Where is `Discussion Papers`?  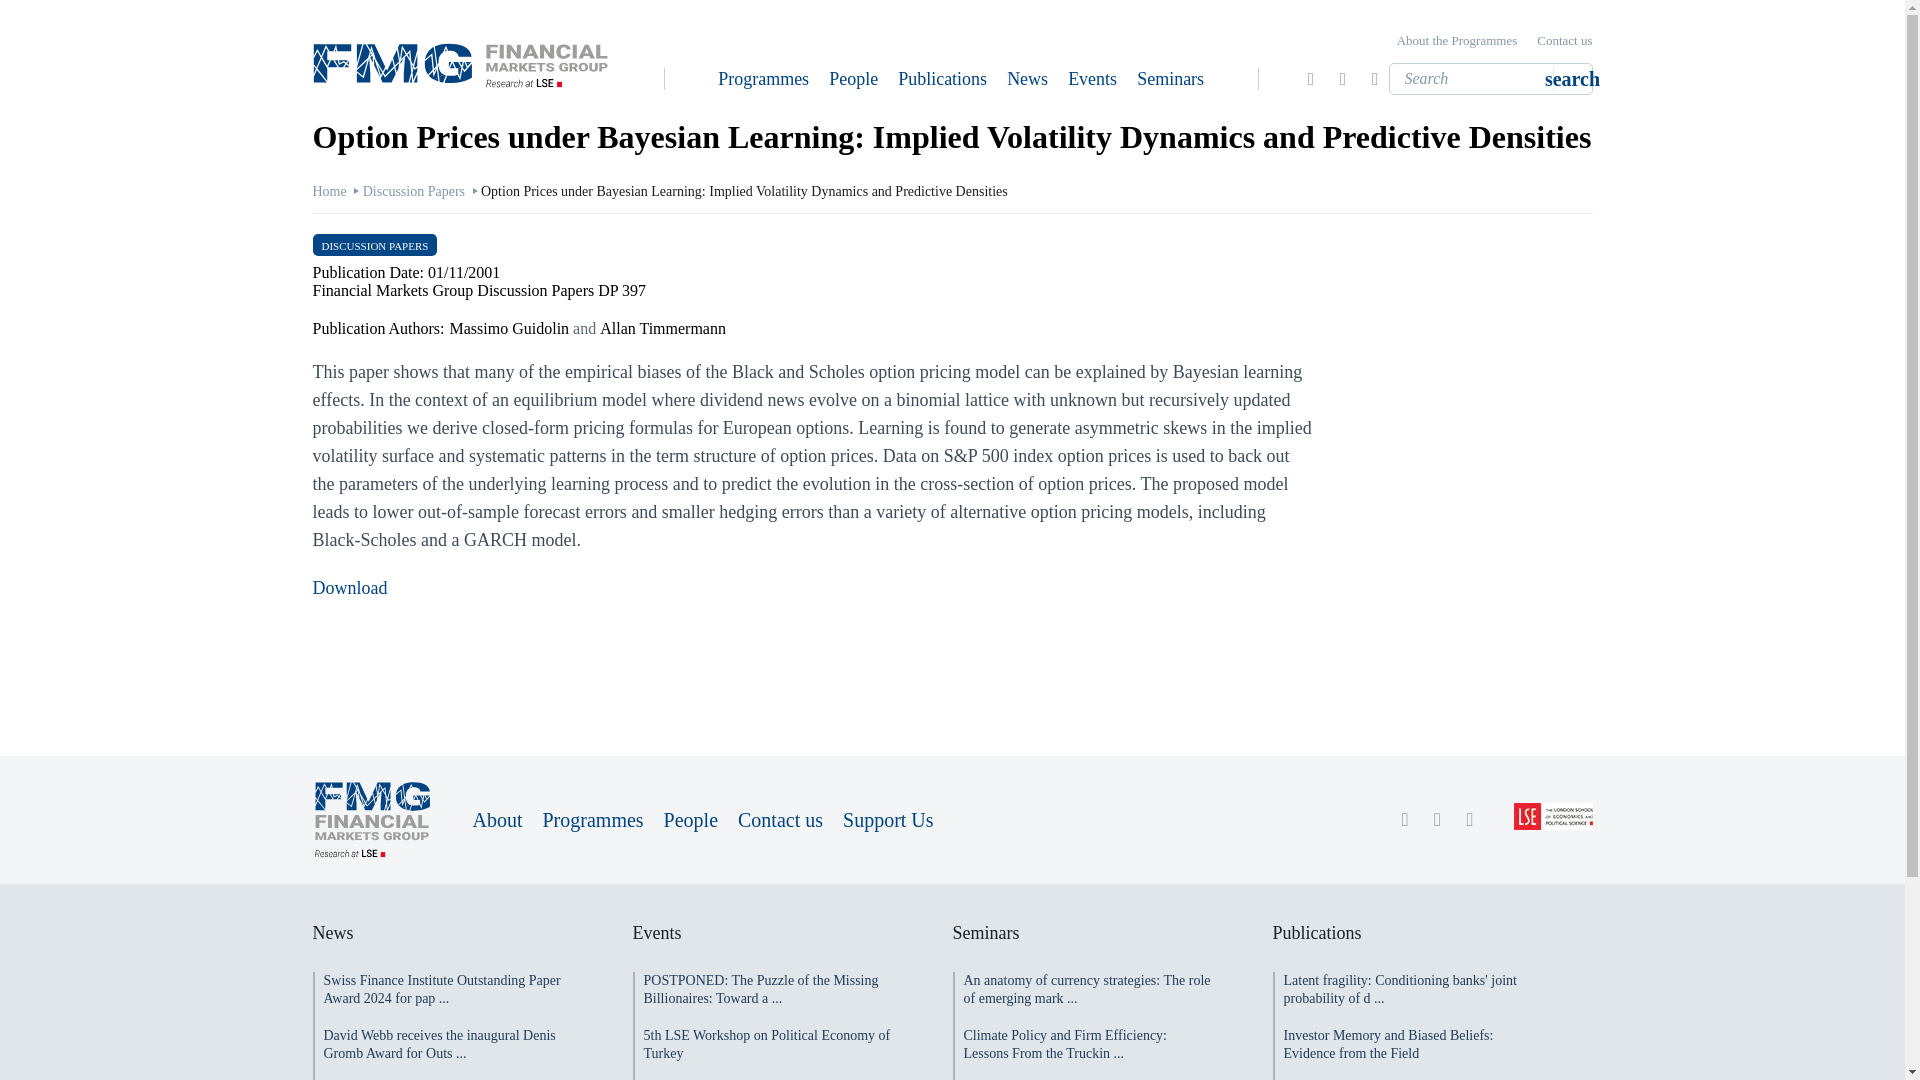
Discussion Papers is located at coordinates (413, 190).